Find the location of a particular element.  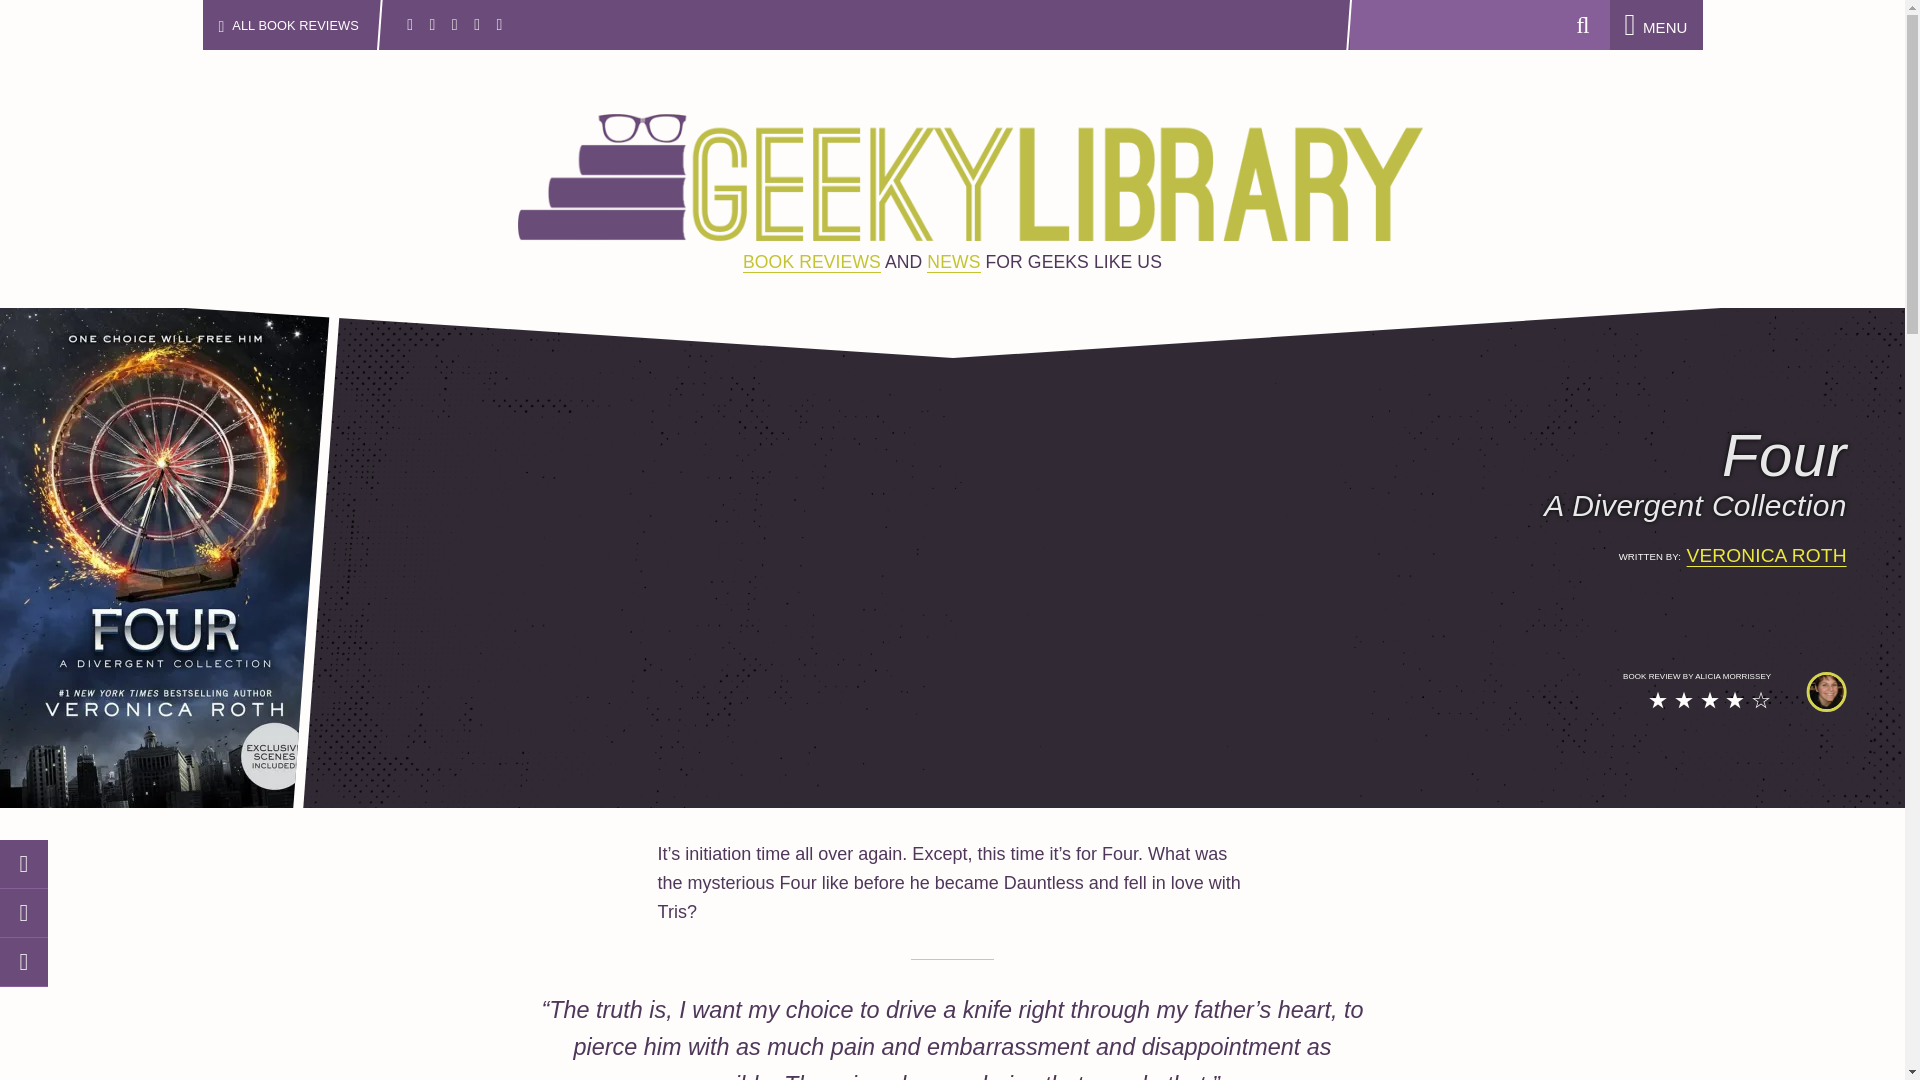

Click to share on Twitter is located at coordinates (24, 864).